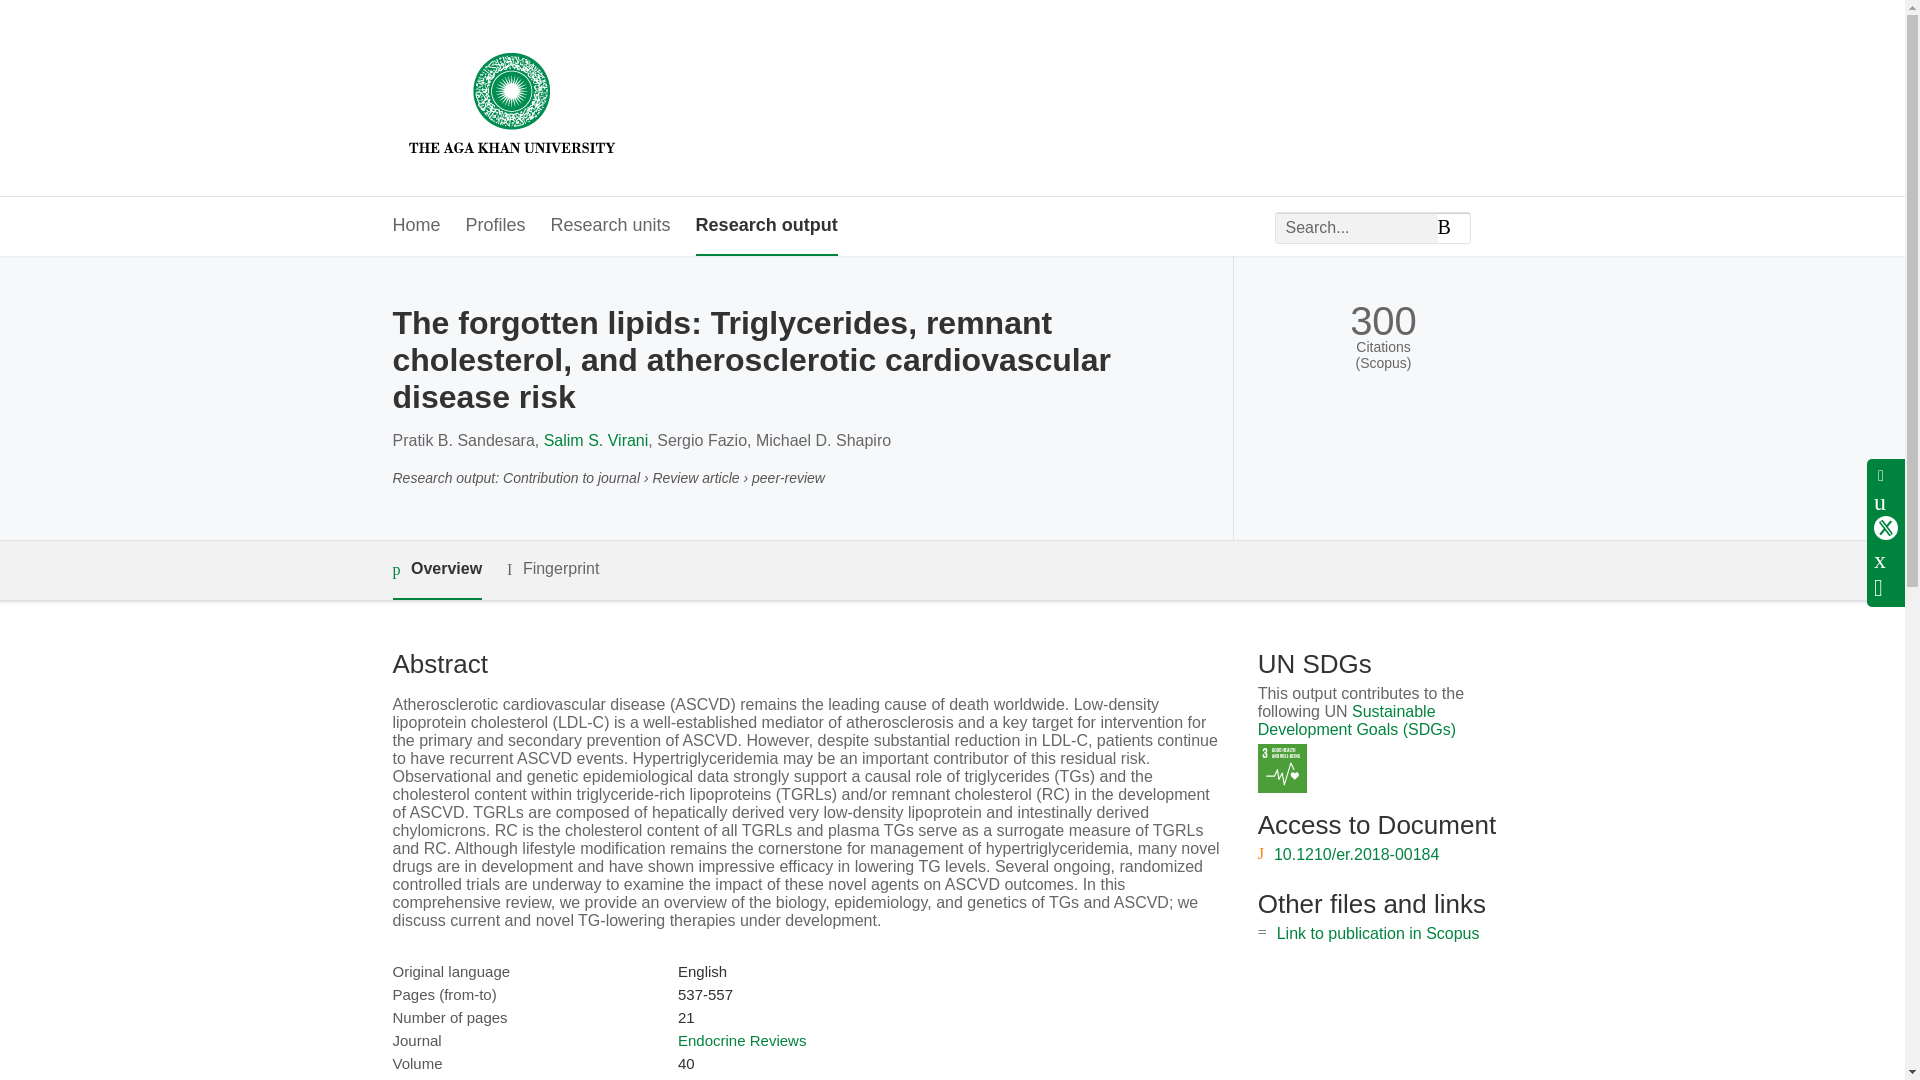  What do you see at coordinates (552, 570) in the screenshot?
I see `Fingerprint` at bounding box center [552, 570].